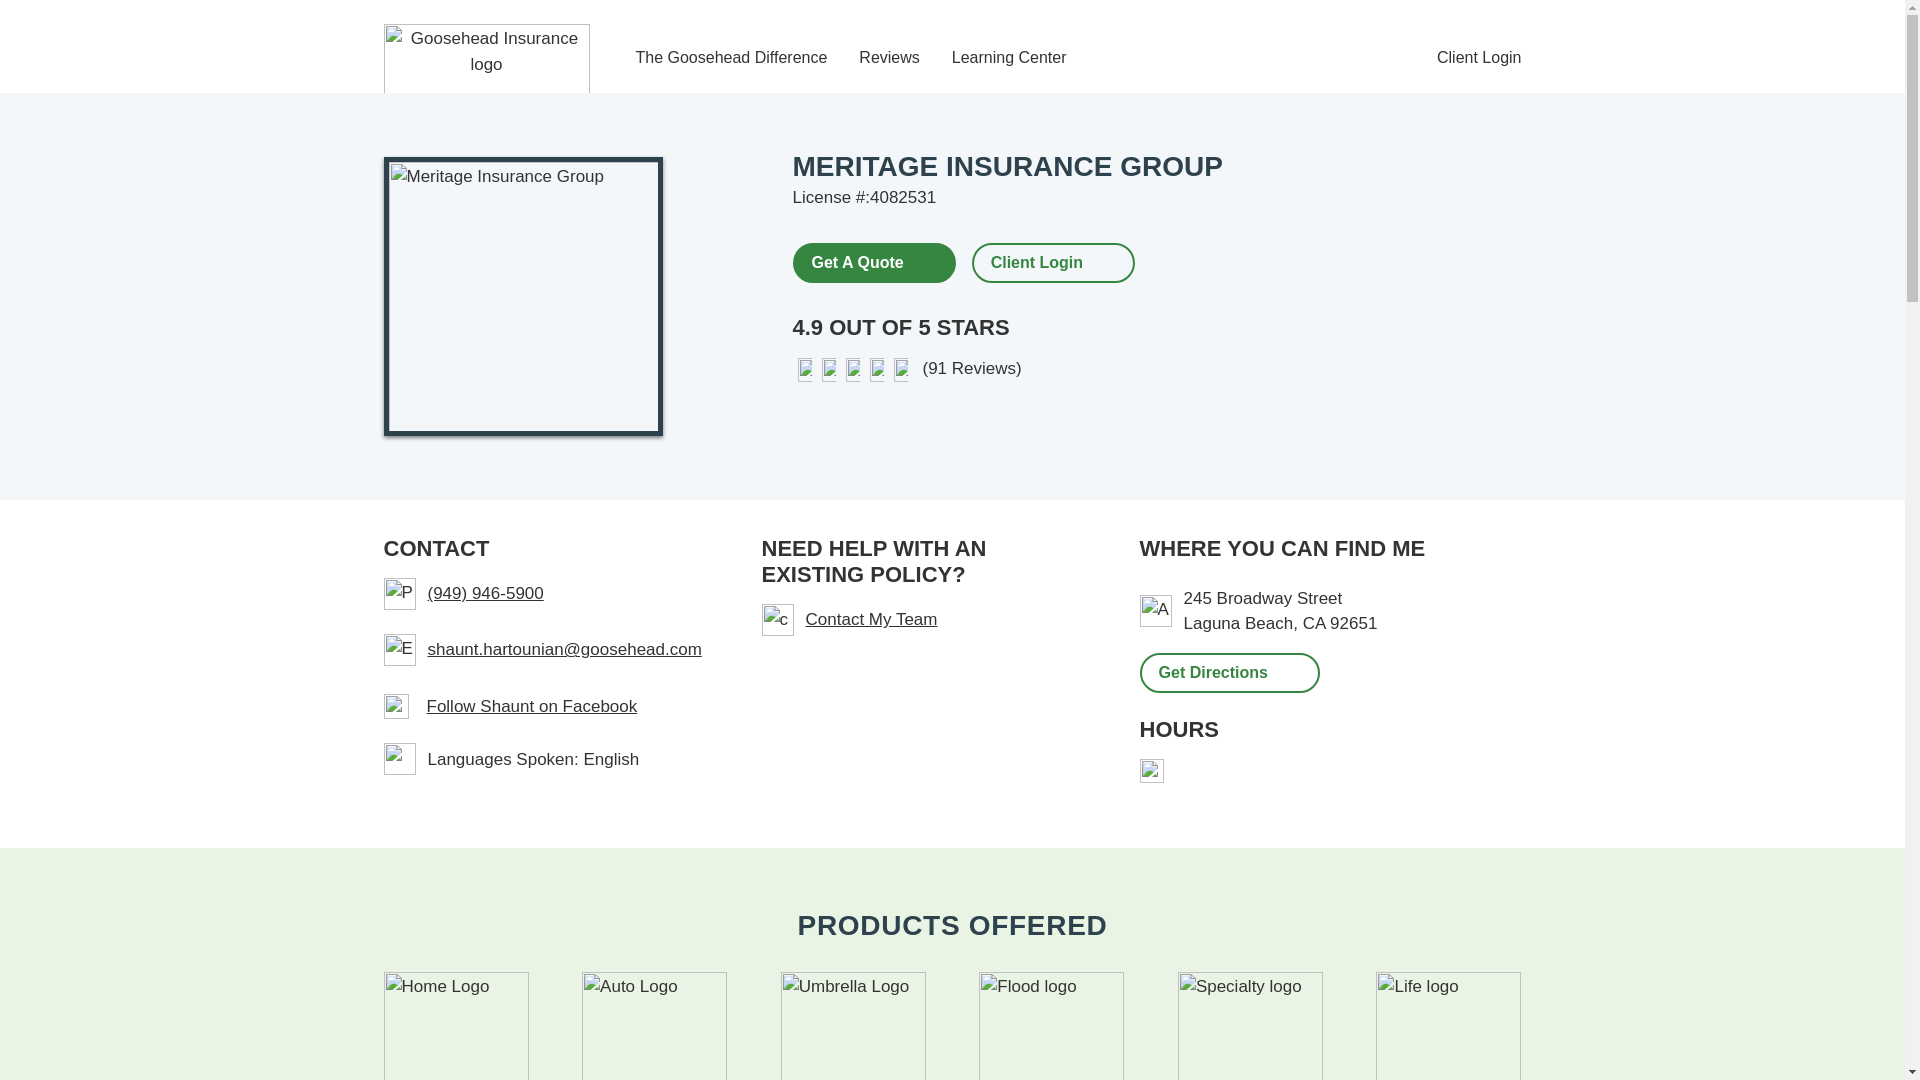  Describe the element at coordinates (1051, 1026) in the screenshot. I see `FLOOD` at that location.